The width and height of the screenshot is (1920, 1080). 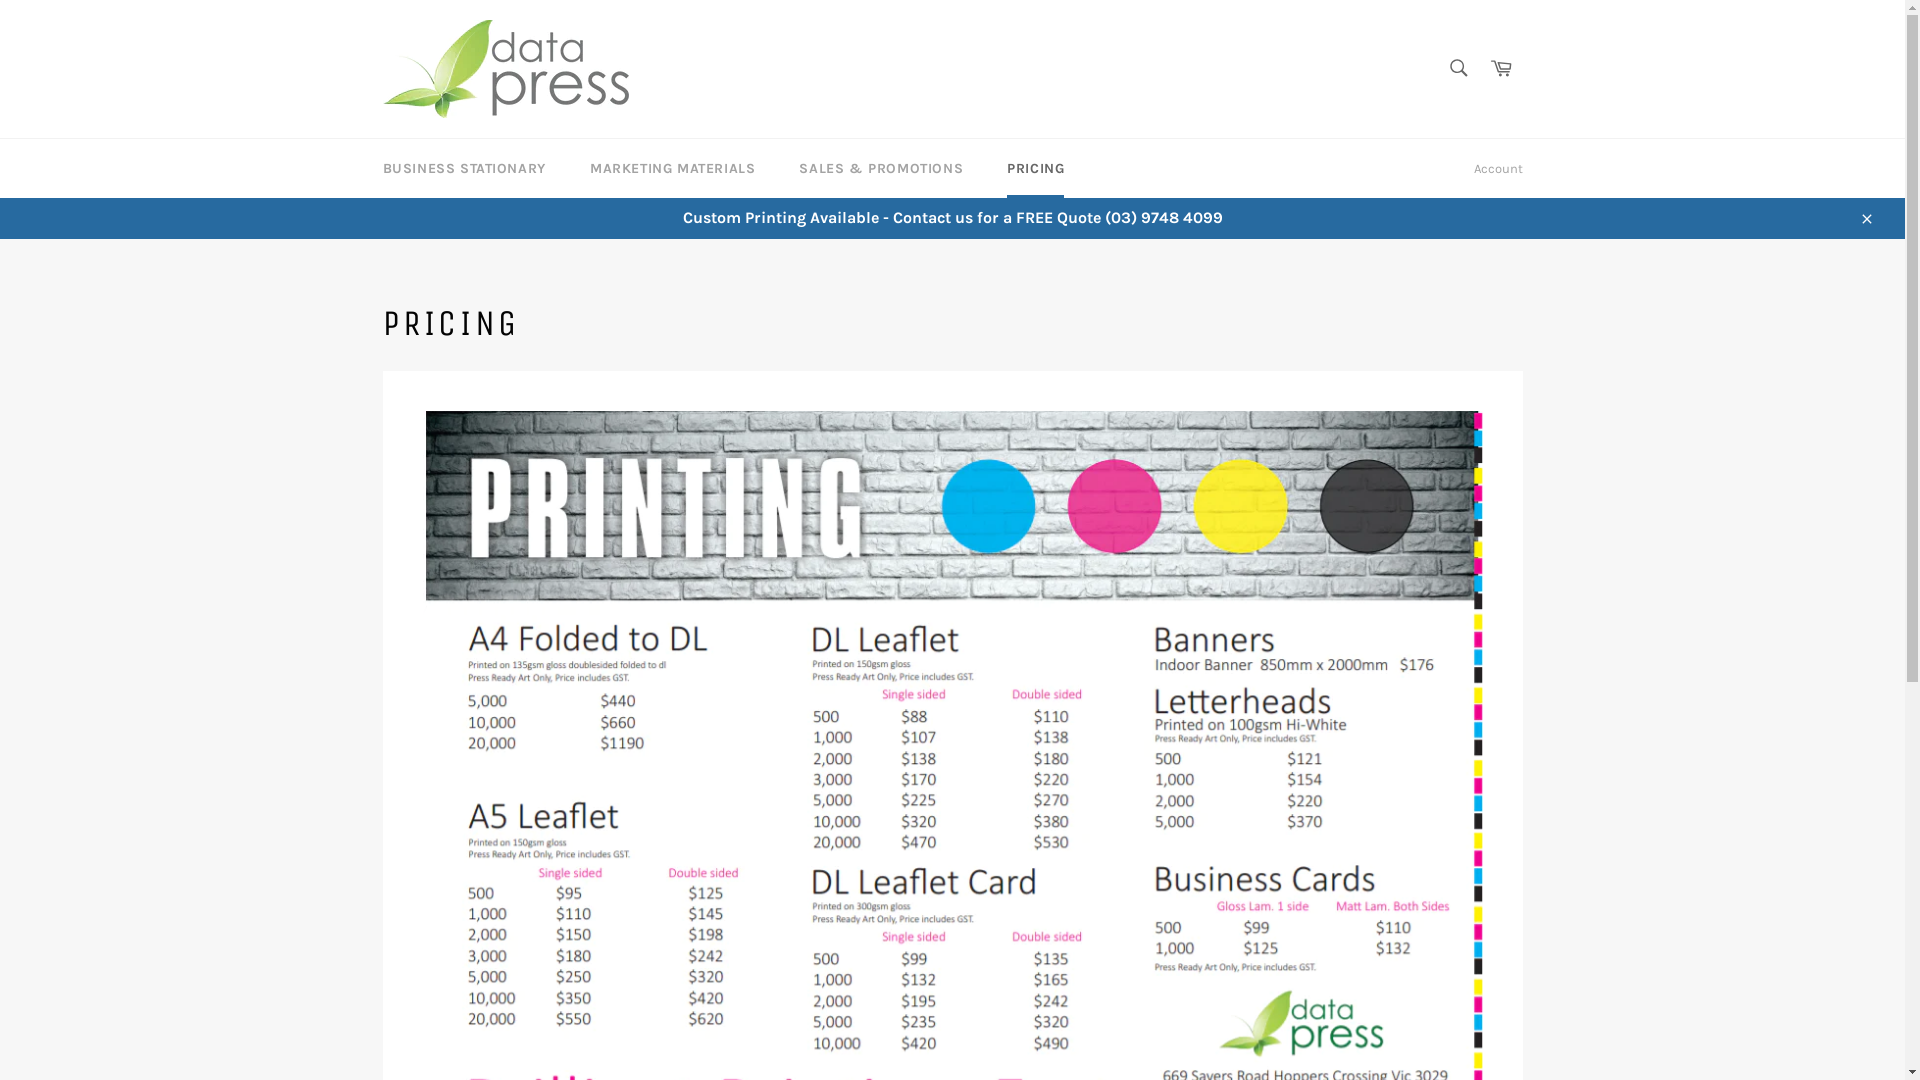 I want to click on Search, so click(x=1458, y=67).